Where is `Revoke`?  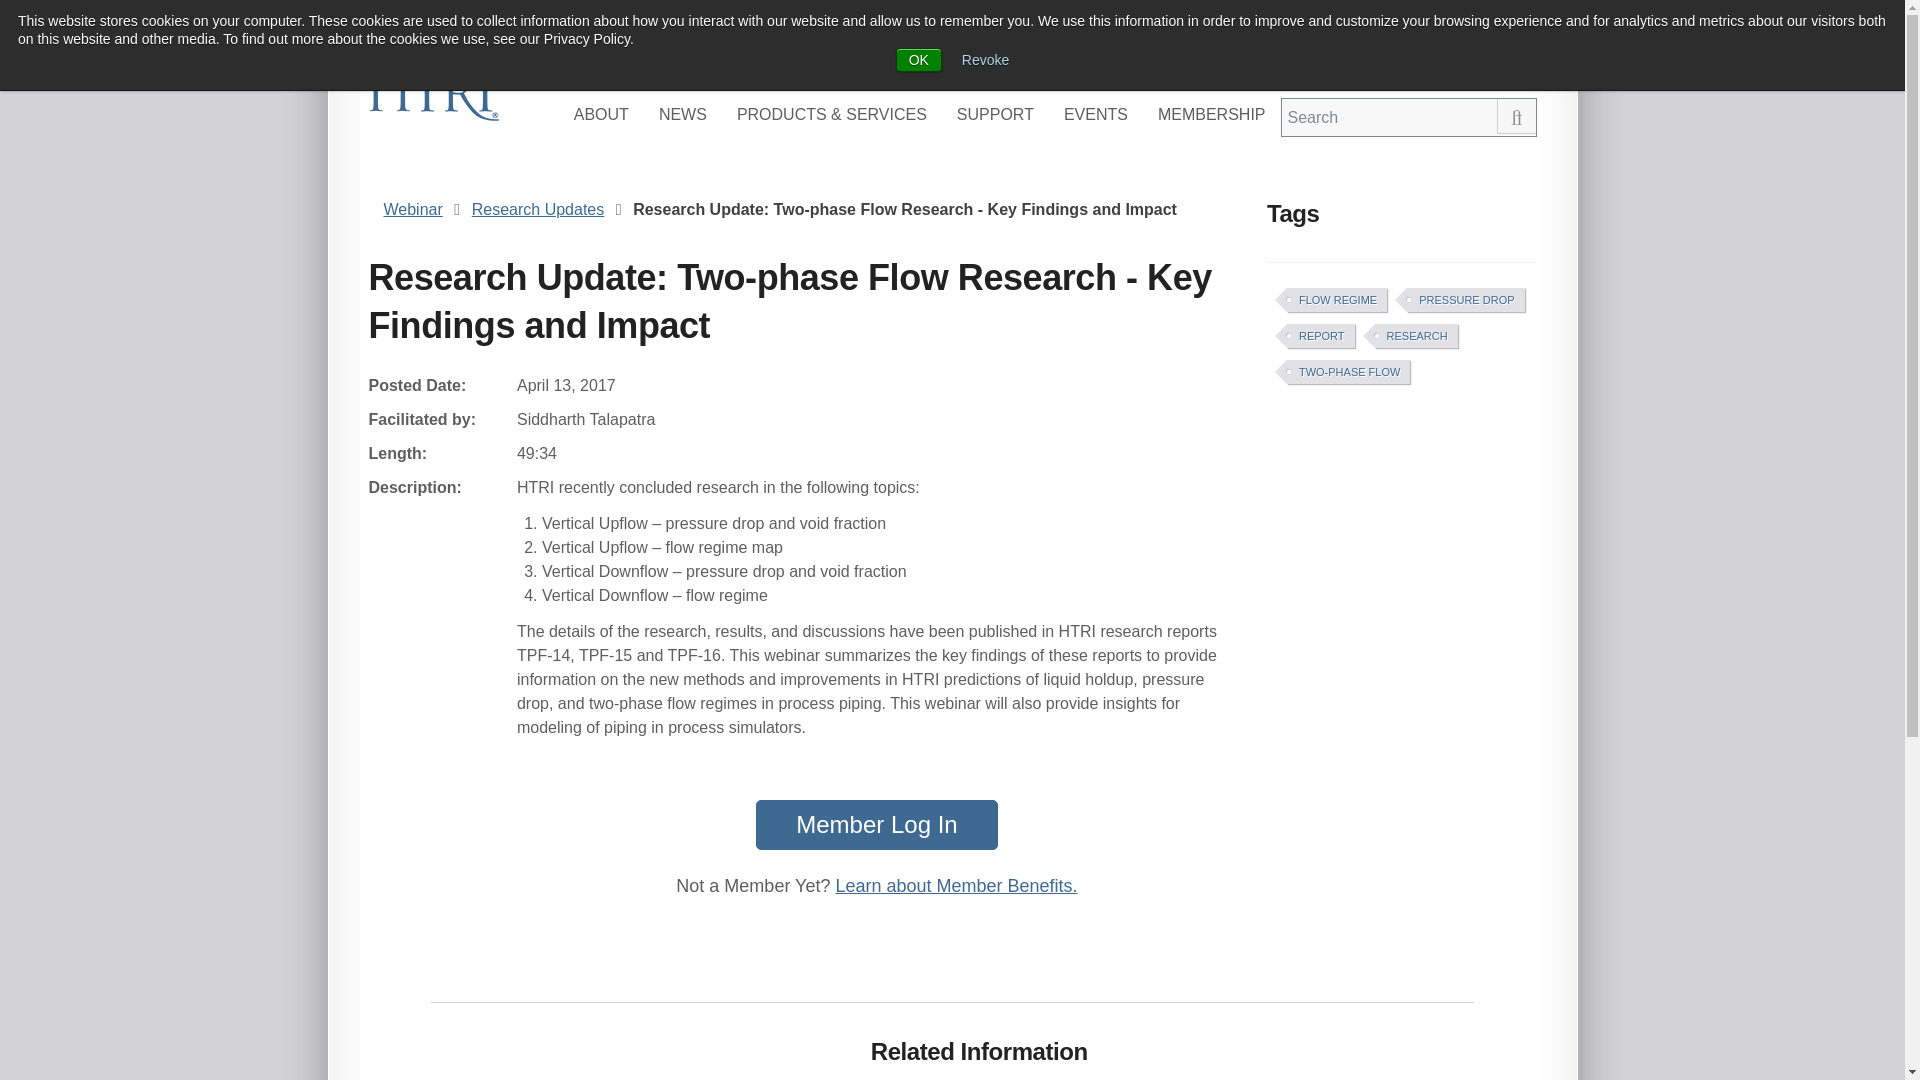
Revoke is located at coordinates (985, 60).